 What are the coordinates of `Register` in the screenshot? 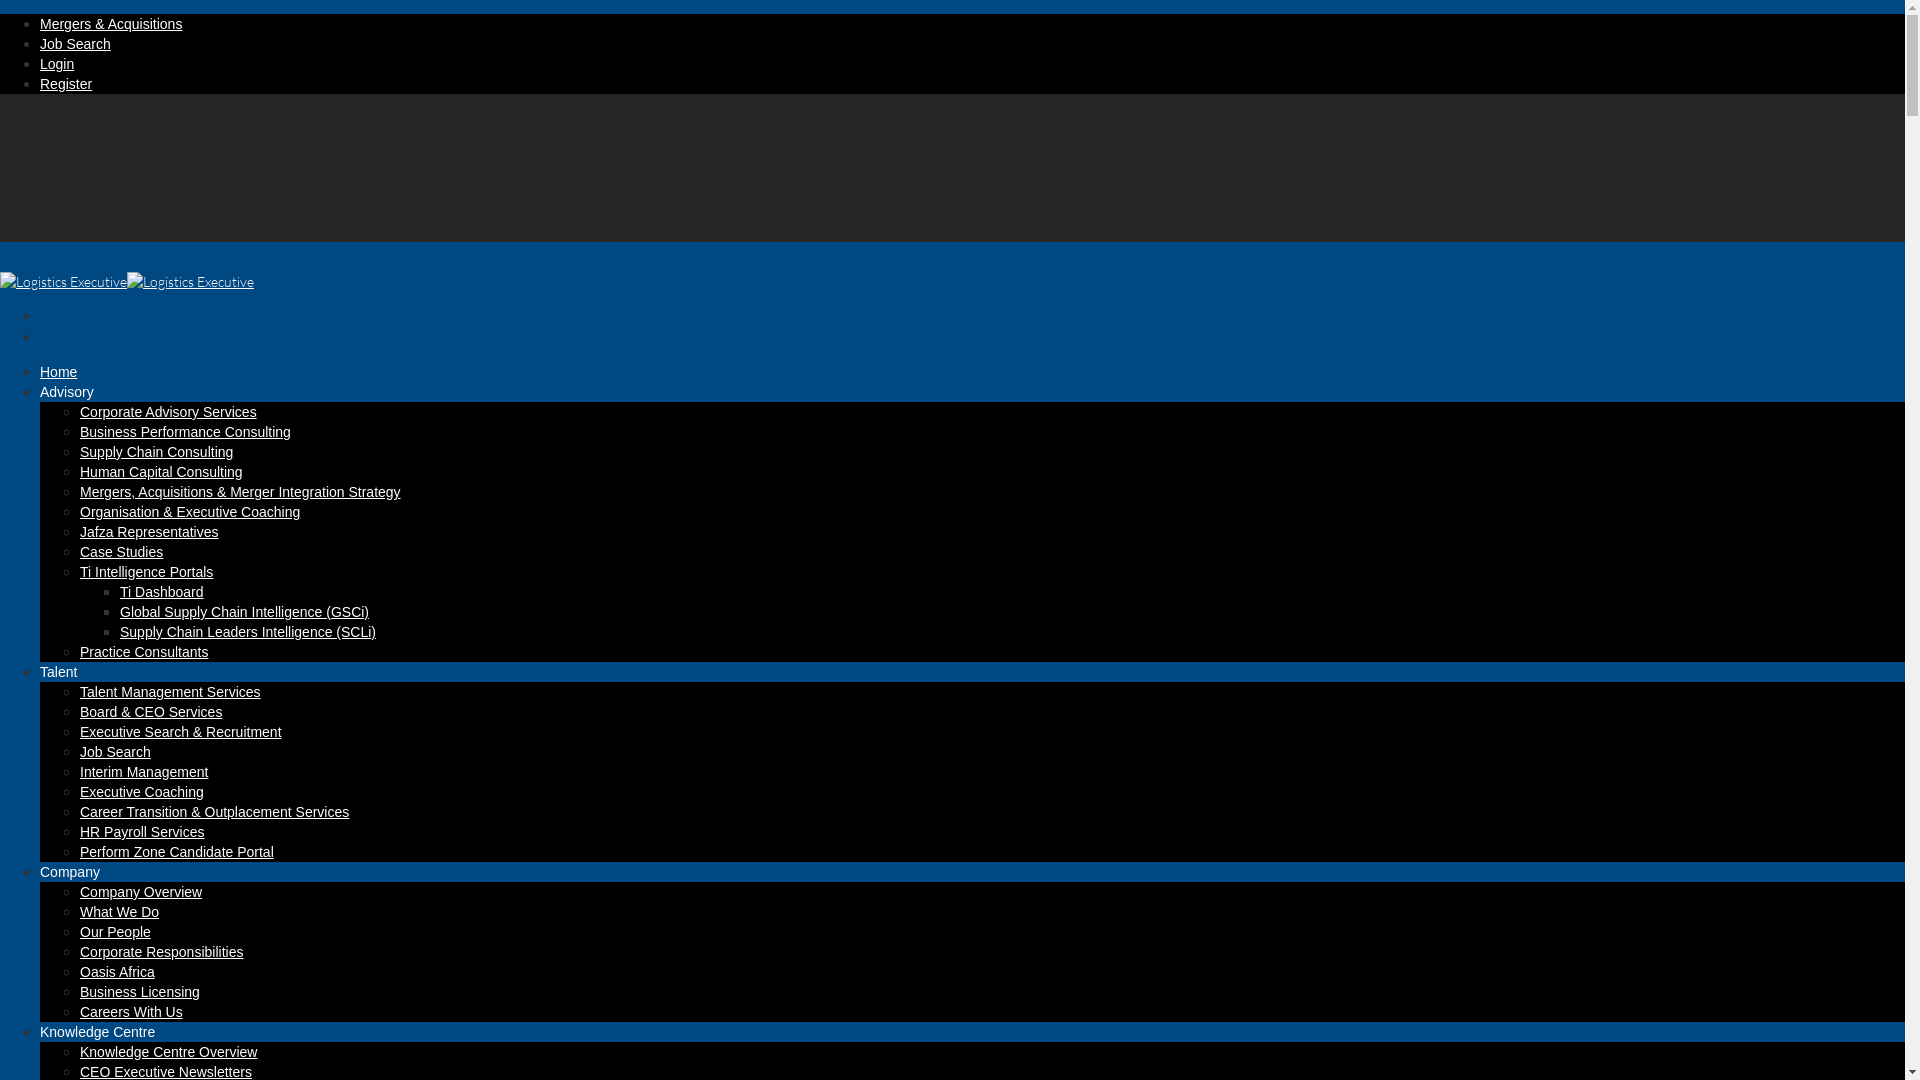 It's located at (66, 84).